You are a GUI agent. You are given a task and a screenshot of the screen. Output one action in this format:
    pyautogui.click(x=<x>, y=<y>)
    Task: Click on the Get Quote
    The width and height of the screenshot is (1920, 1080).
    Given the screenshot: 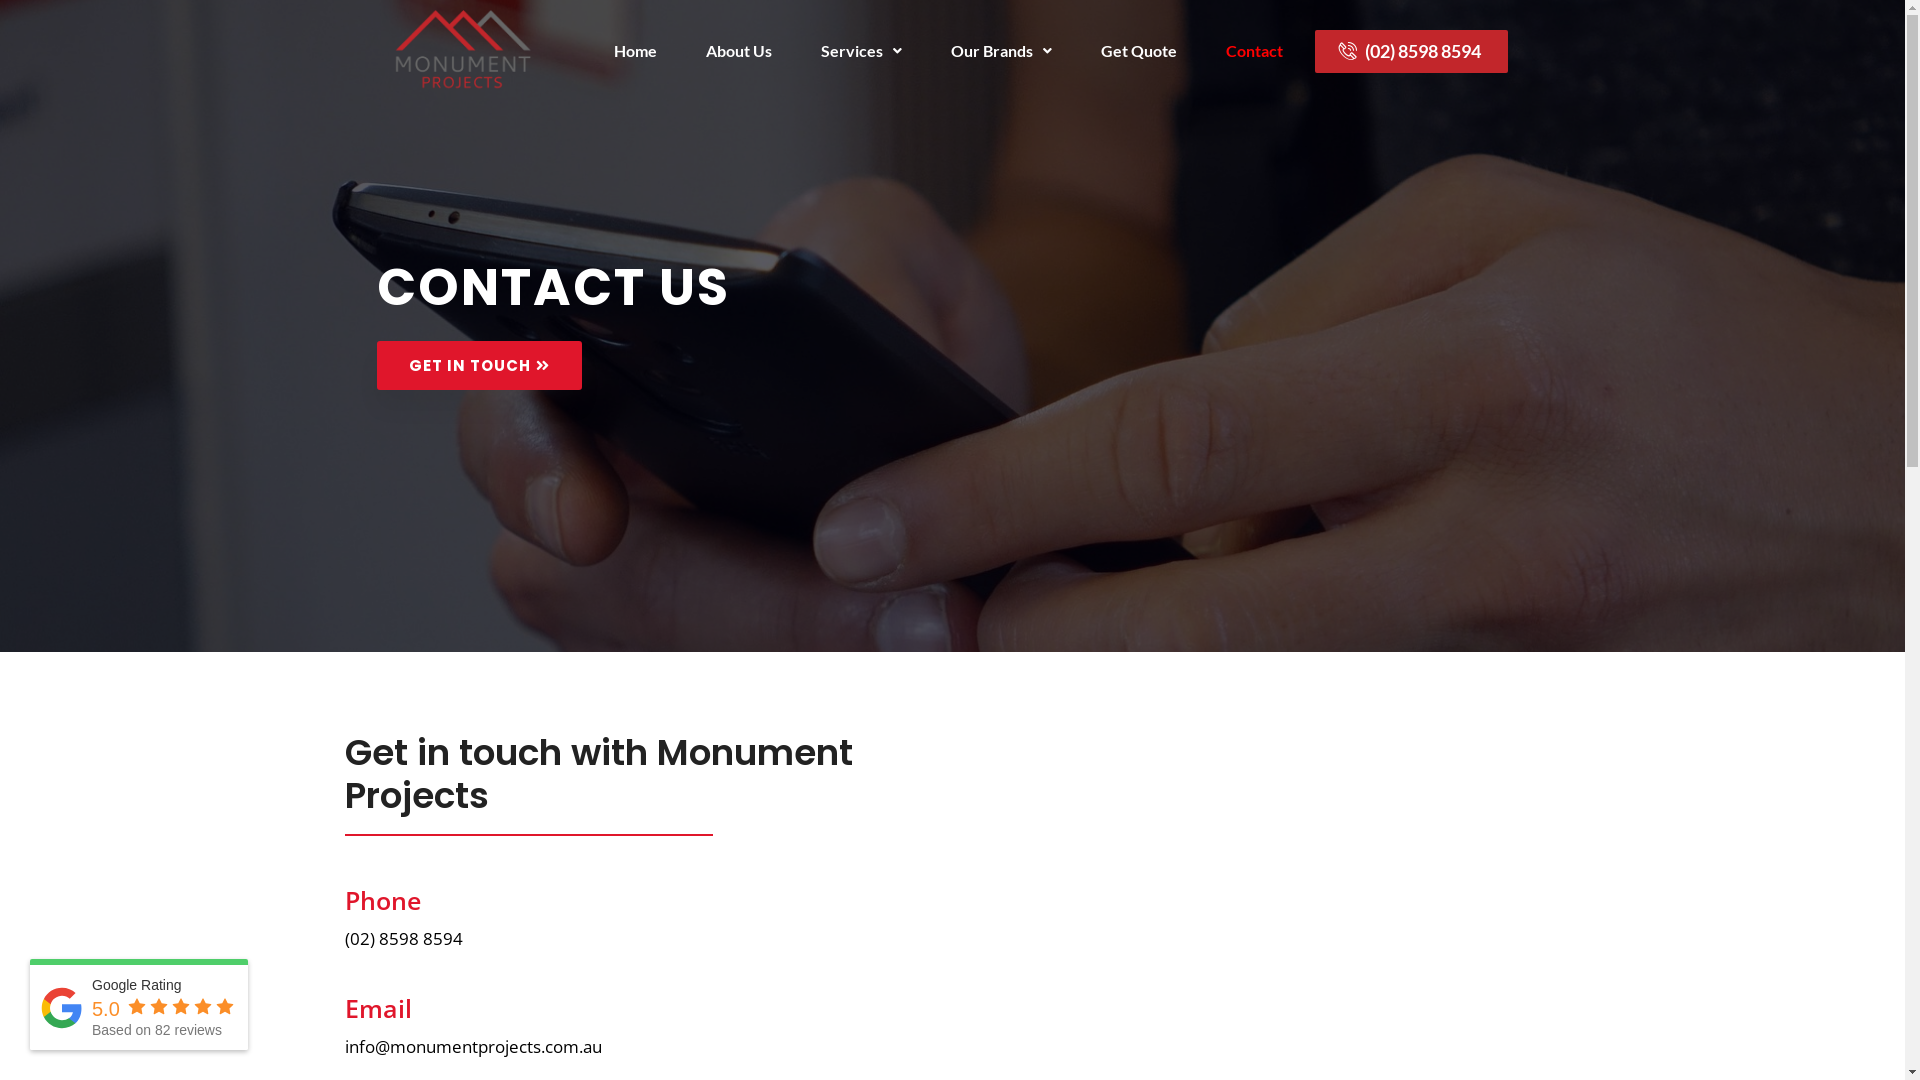 What is the action you would take?
    pyautogui.click(x=1139, y=51)
    